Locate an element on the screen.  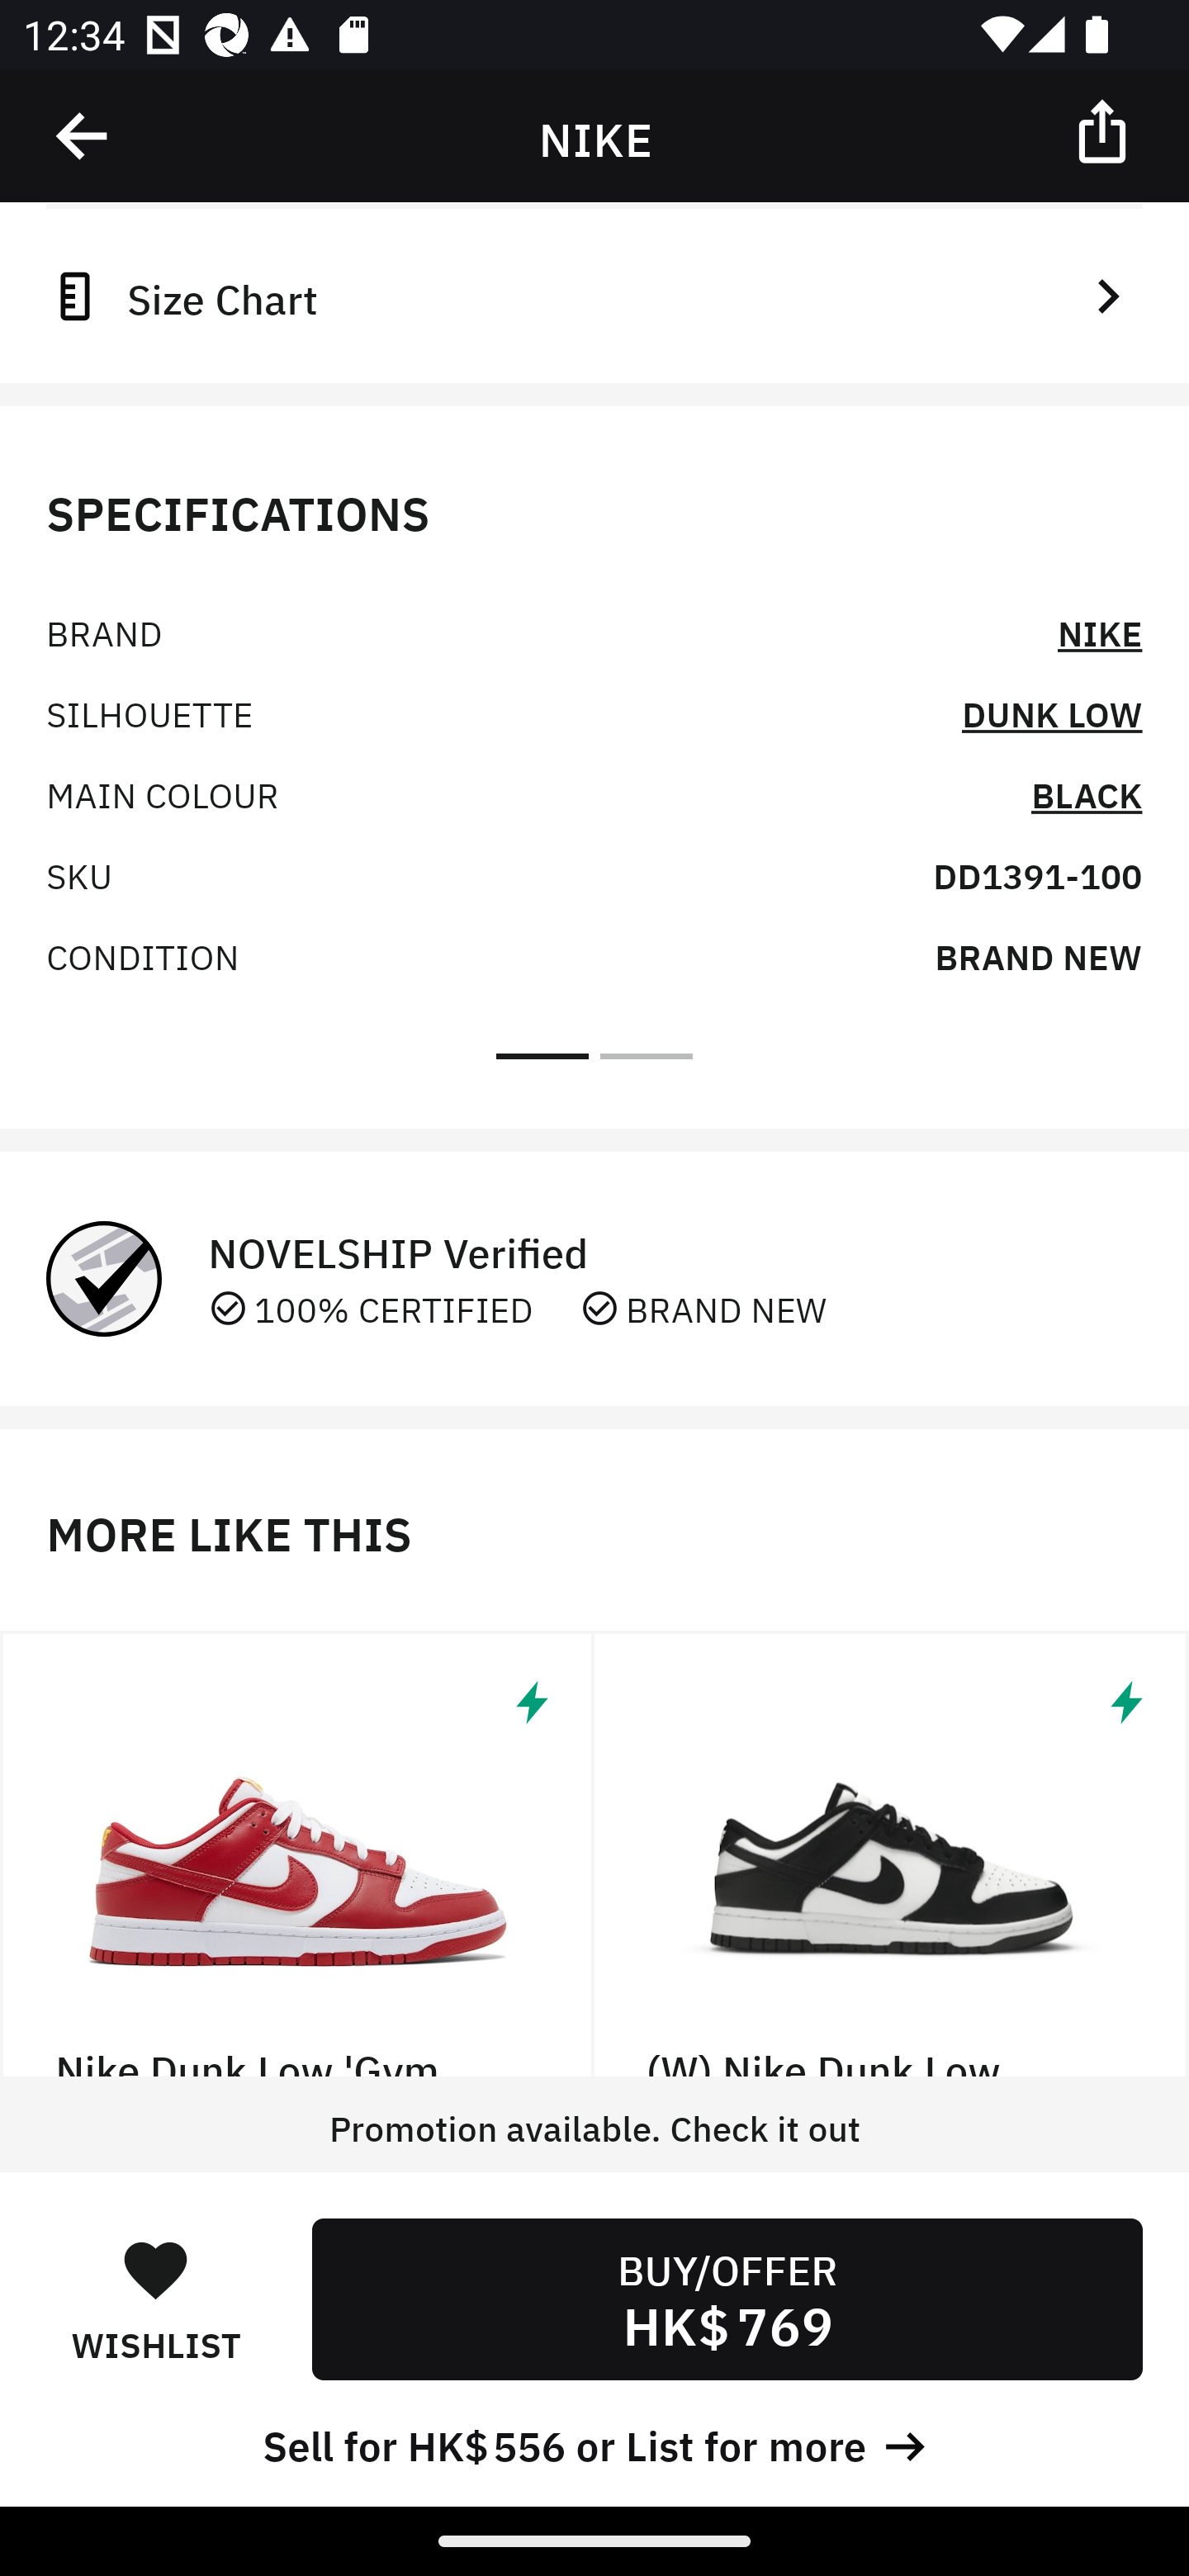
Sell for HK$ 556 or List for more is located at coordinates (594, 2442).